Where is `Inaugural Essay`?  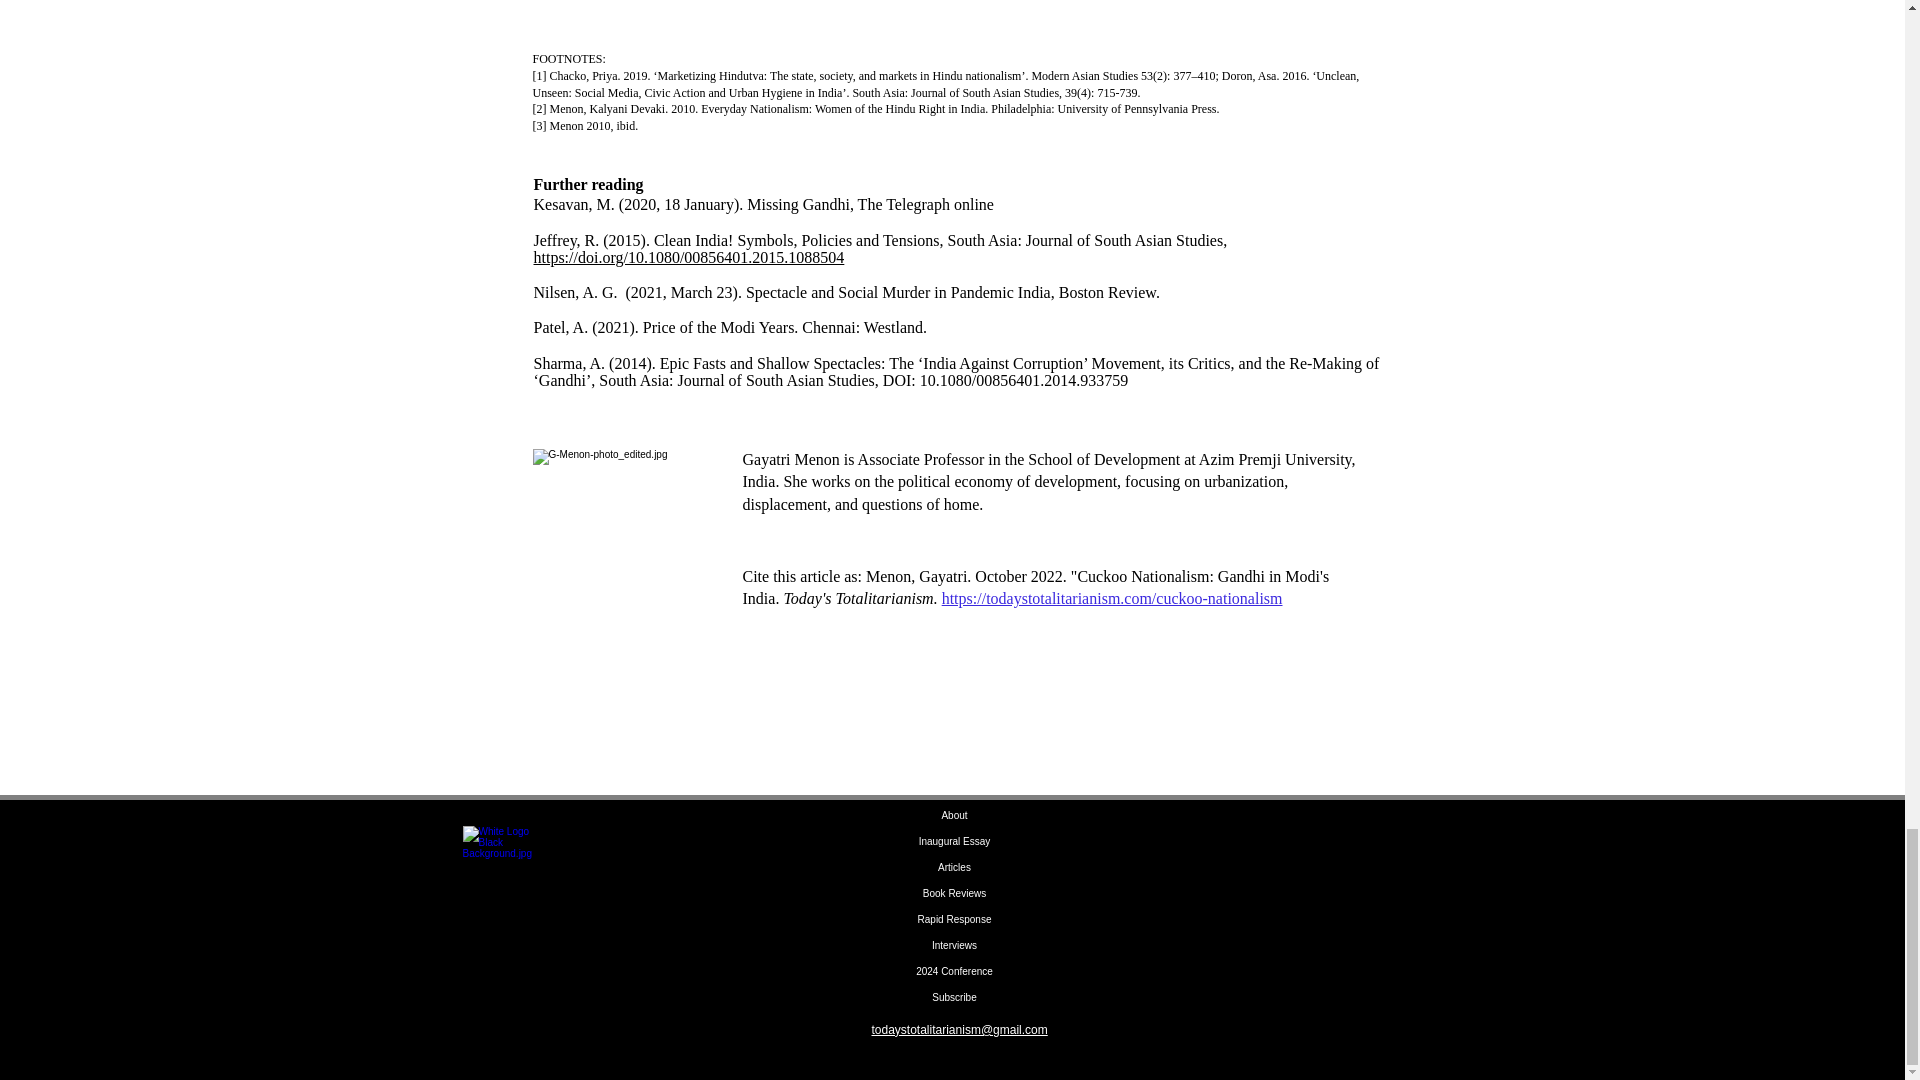
Inaugural Essay is located at coordinates (954, 842).